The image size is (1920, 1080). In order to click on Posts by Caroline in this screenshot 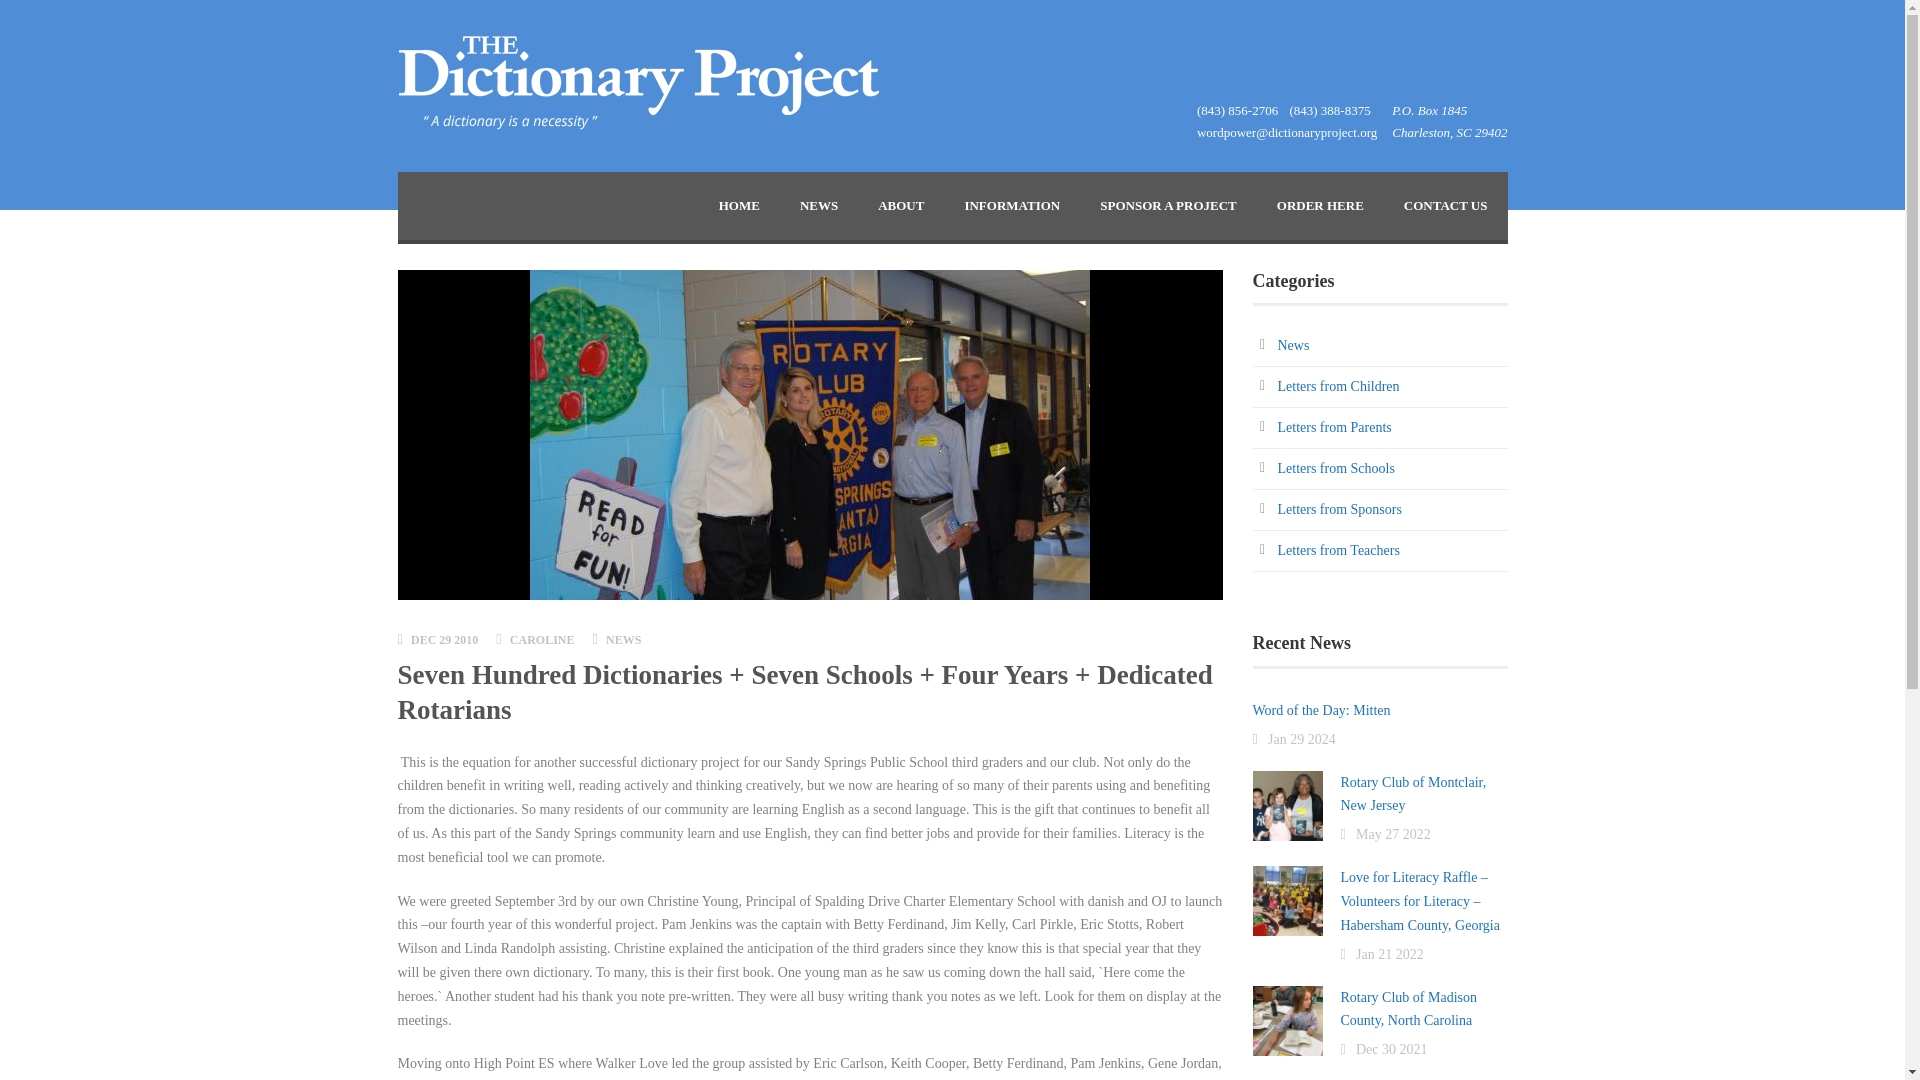, I will do `click(542, 639)`.